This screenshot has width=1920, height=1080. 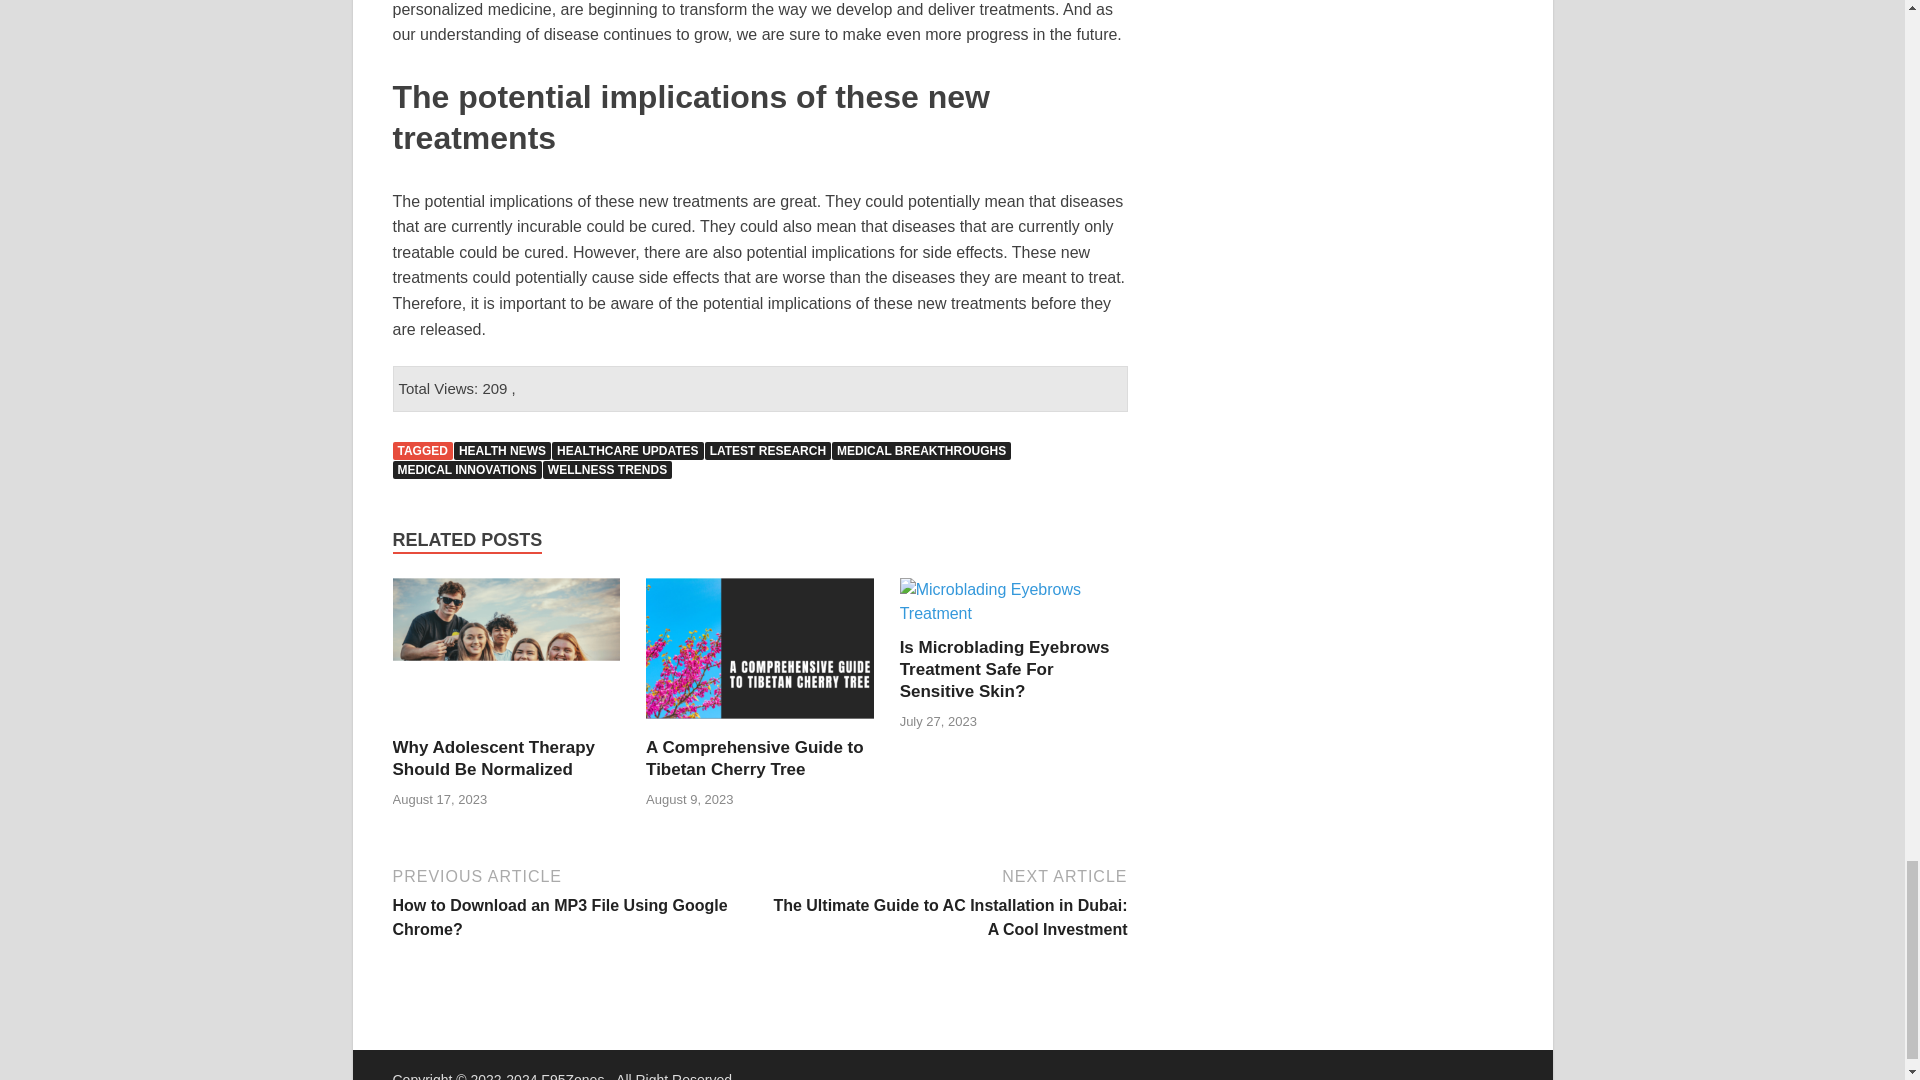 I want to click on Is Microblading Eyebrows Treatment Safe For Sensitive Skin?, so click(x=1004, y=669).